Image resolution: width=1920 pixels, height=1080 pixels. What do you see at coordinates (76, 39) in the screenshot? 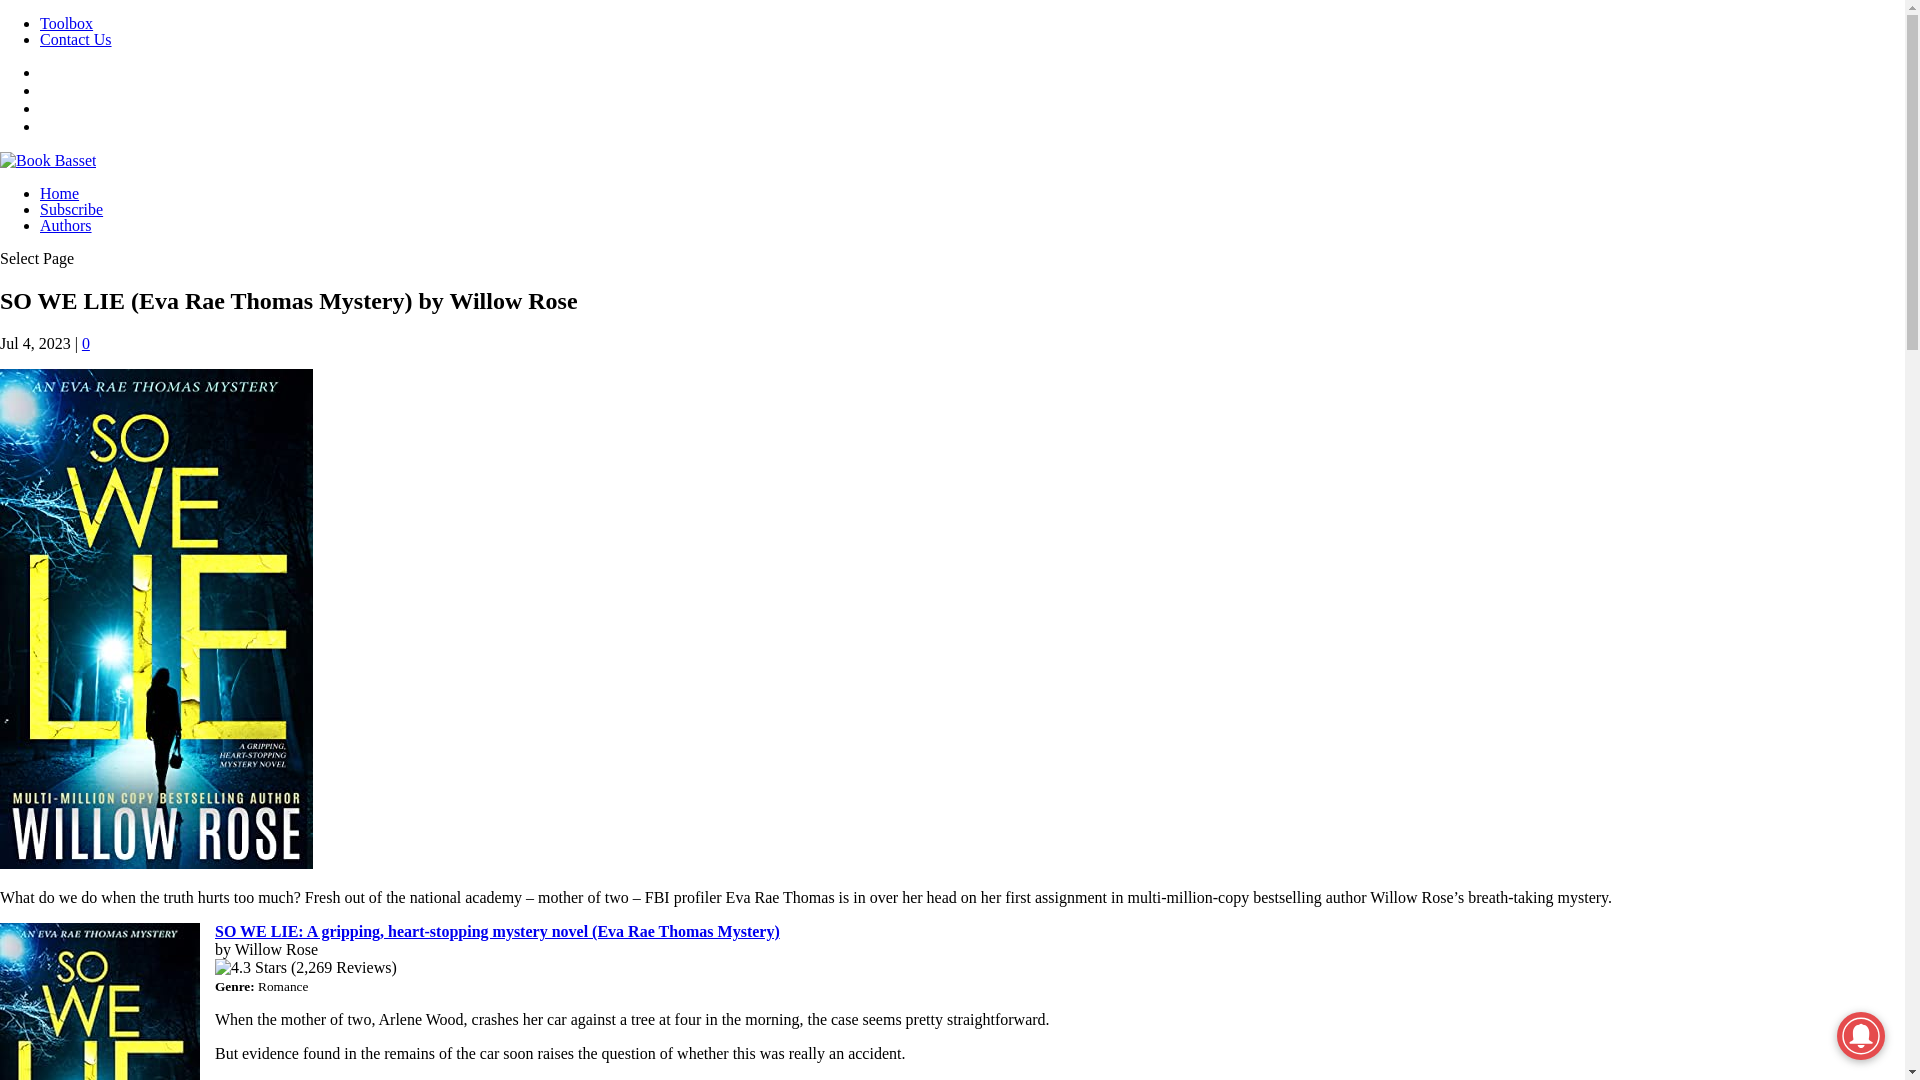
I see `Contact Us` at bounding box center [76, 39].